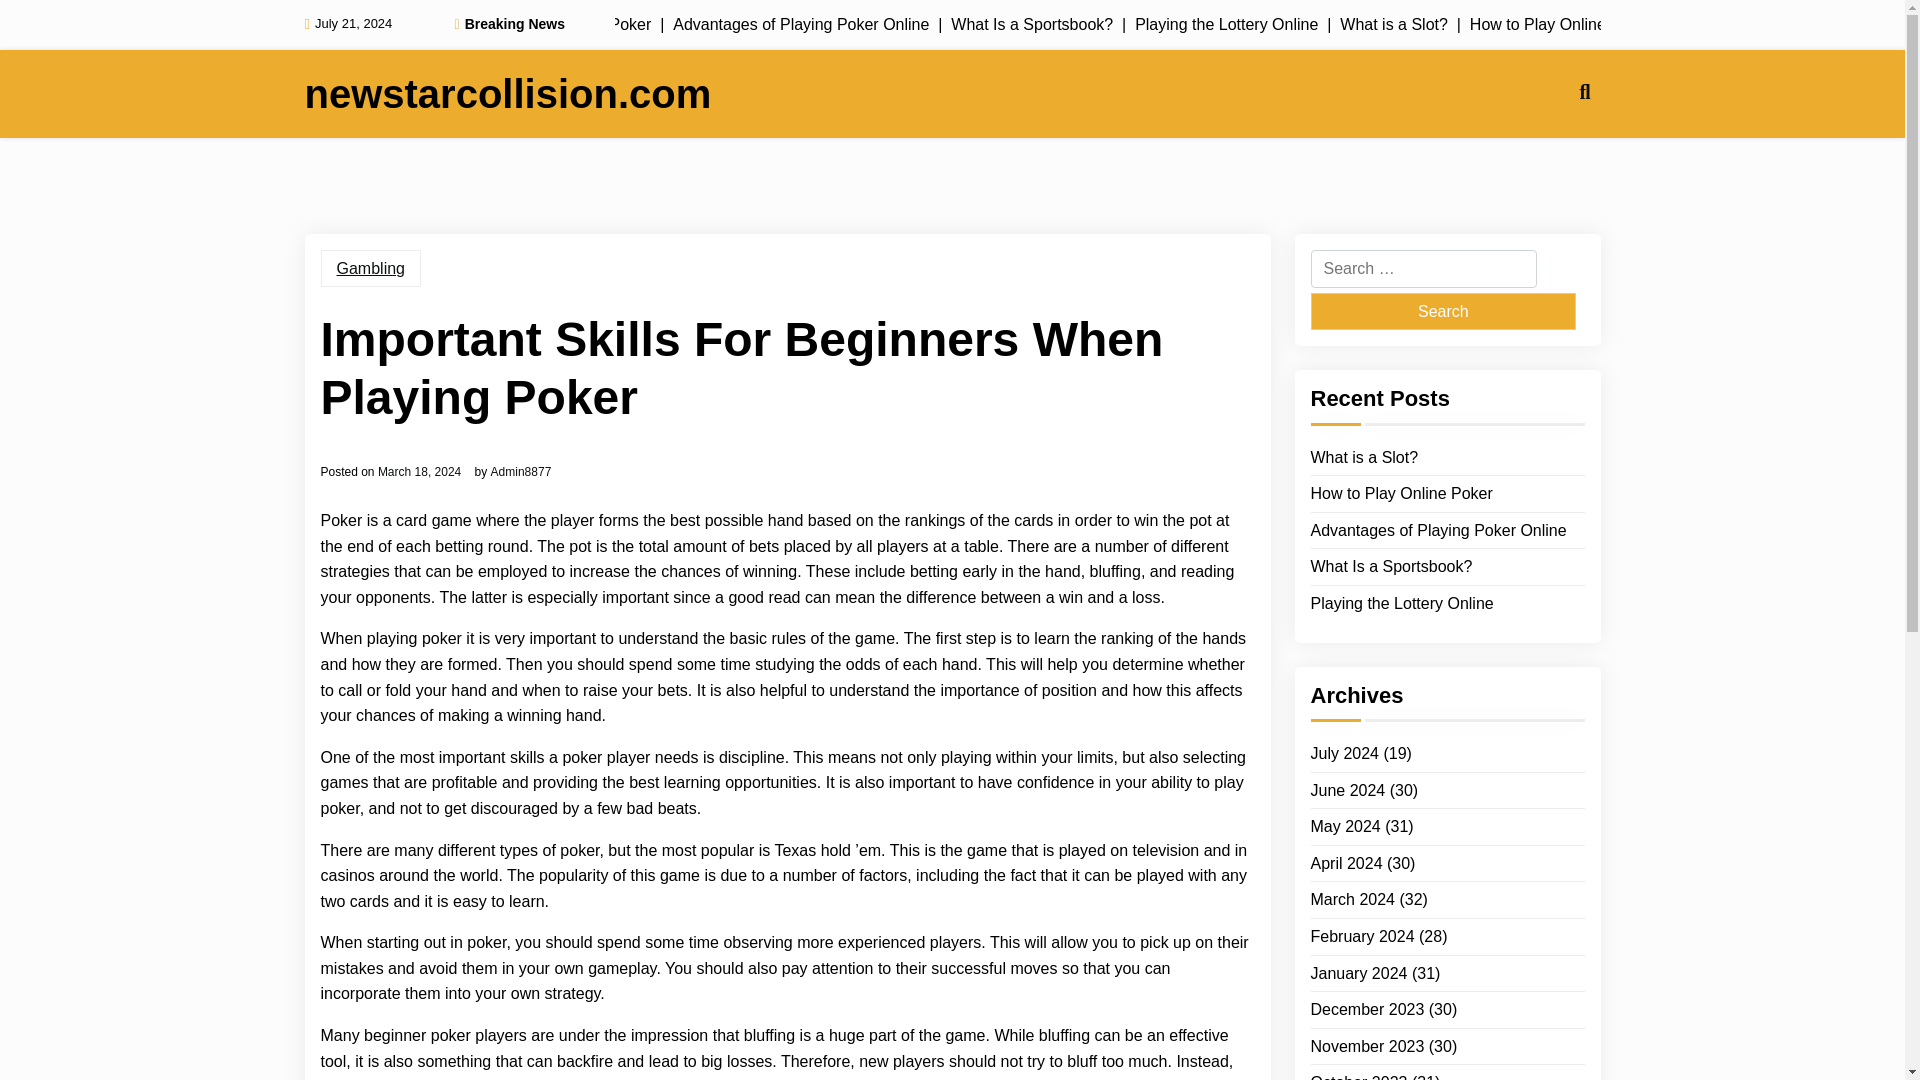 The image size is (1920, 1080). Describe the element at coordinates (1442, 311) in the screenshot. I see `Search` at that location.